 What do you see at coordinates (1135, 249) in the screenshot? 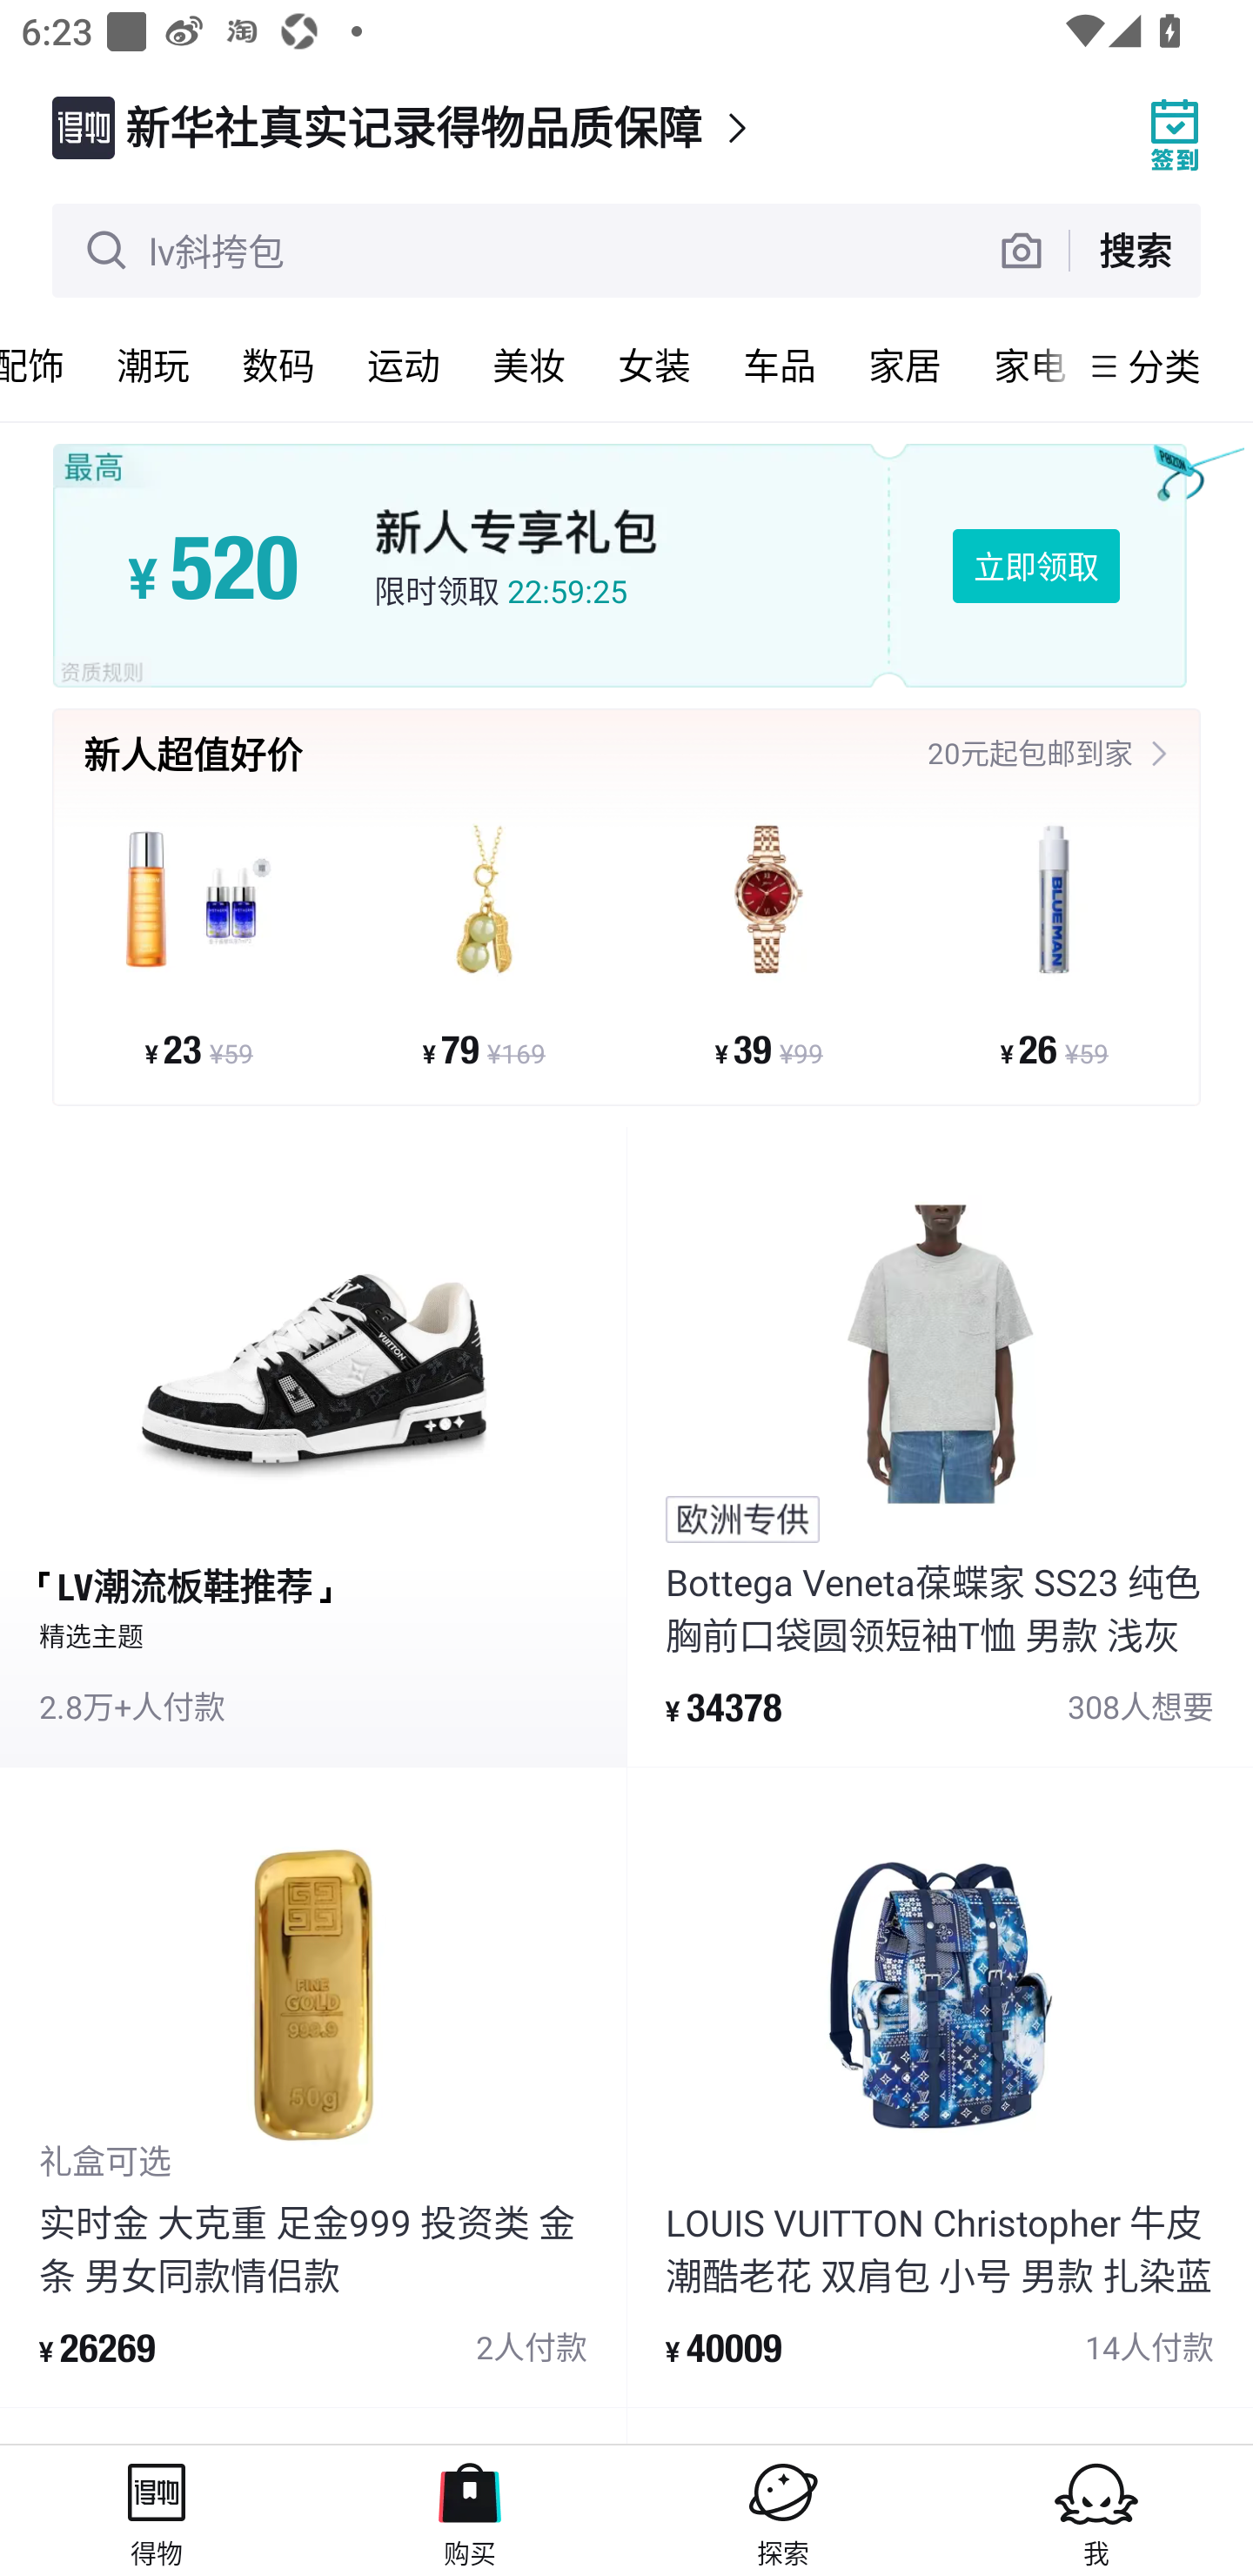
I see `搜索` at bounding box center [1135, 249].